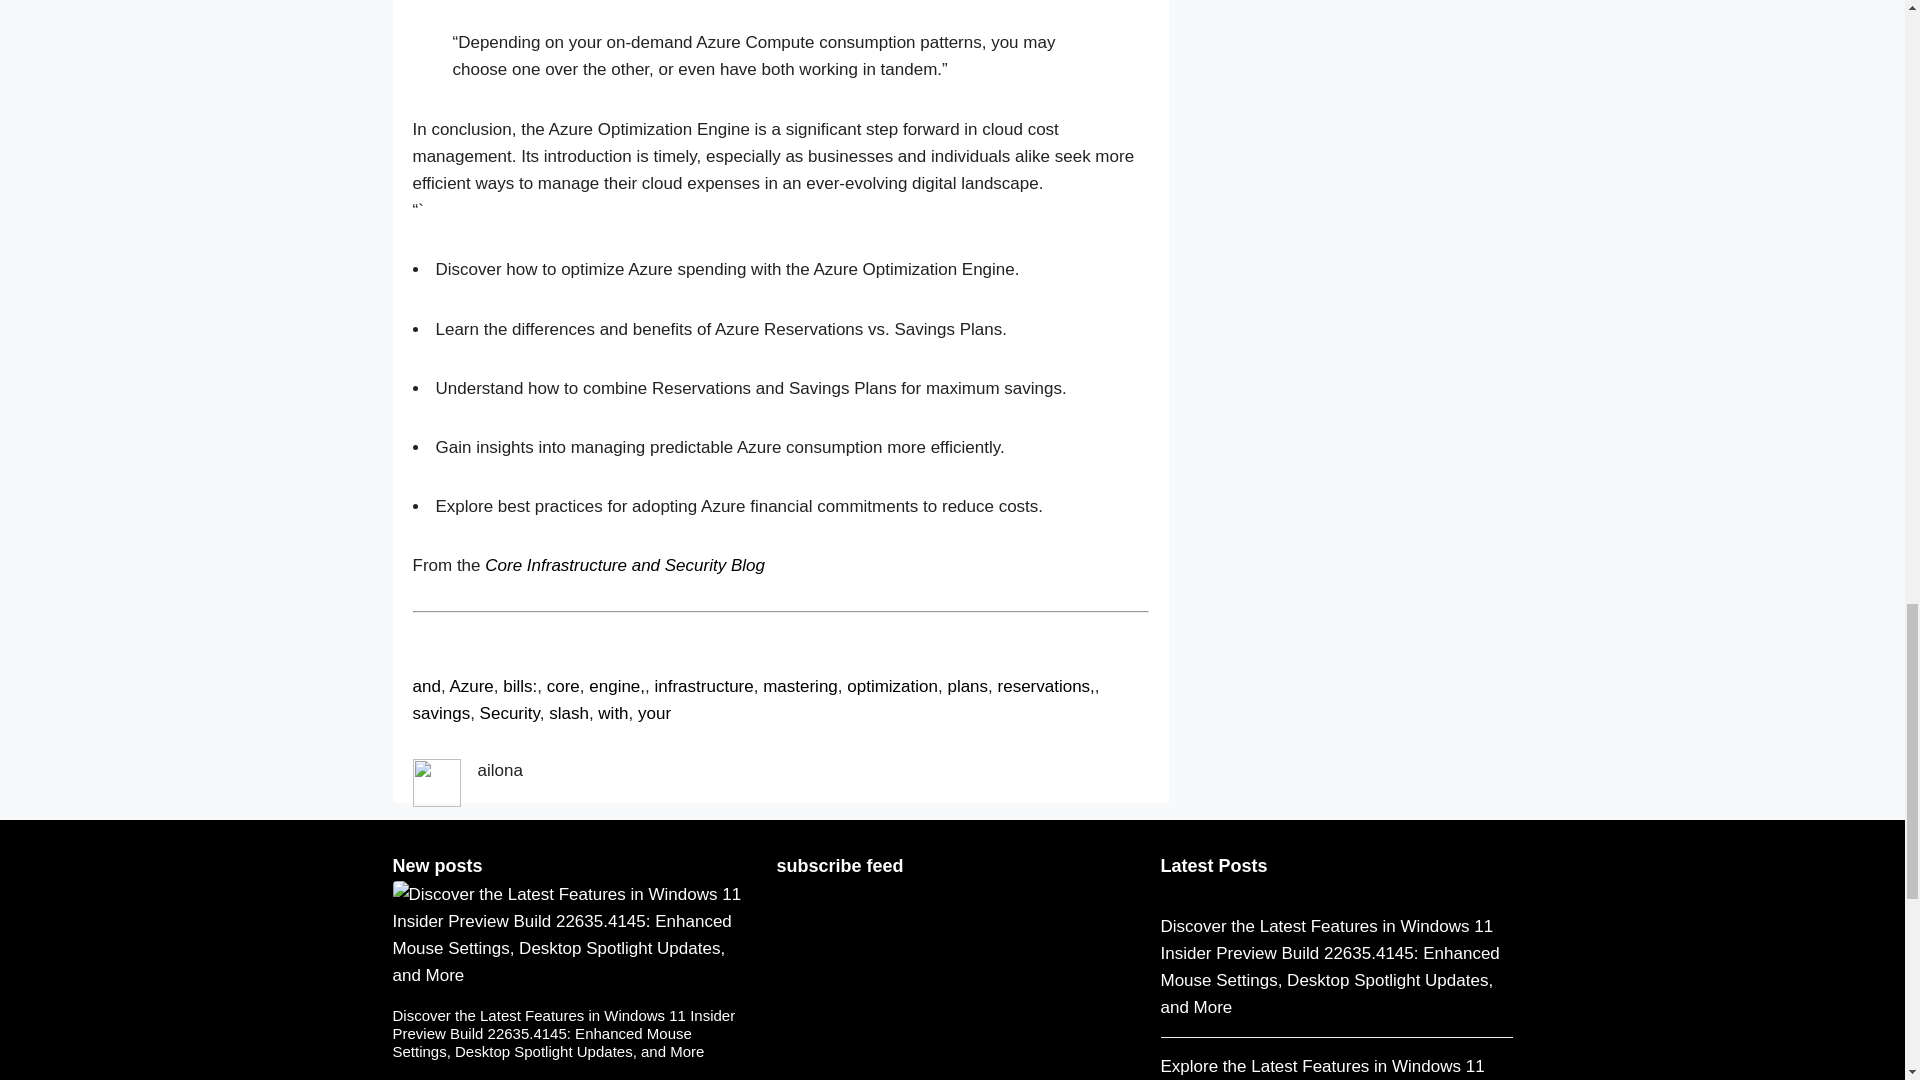 This screenshot has height=1080, width=1920. I want to click on slash, so click(569, 713).